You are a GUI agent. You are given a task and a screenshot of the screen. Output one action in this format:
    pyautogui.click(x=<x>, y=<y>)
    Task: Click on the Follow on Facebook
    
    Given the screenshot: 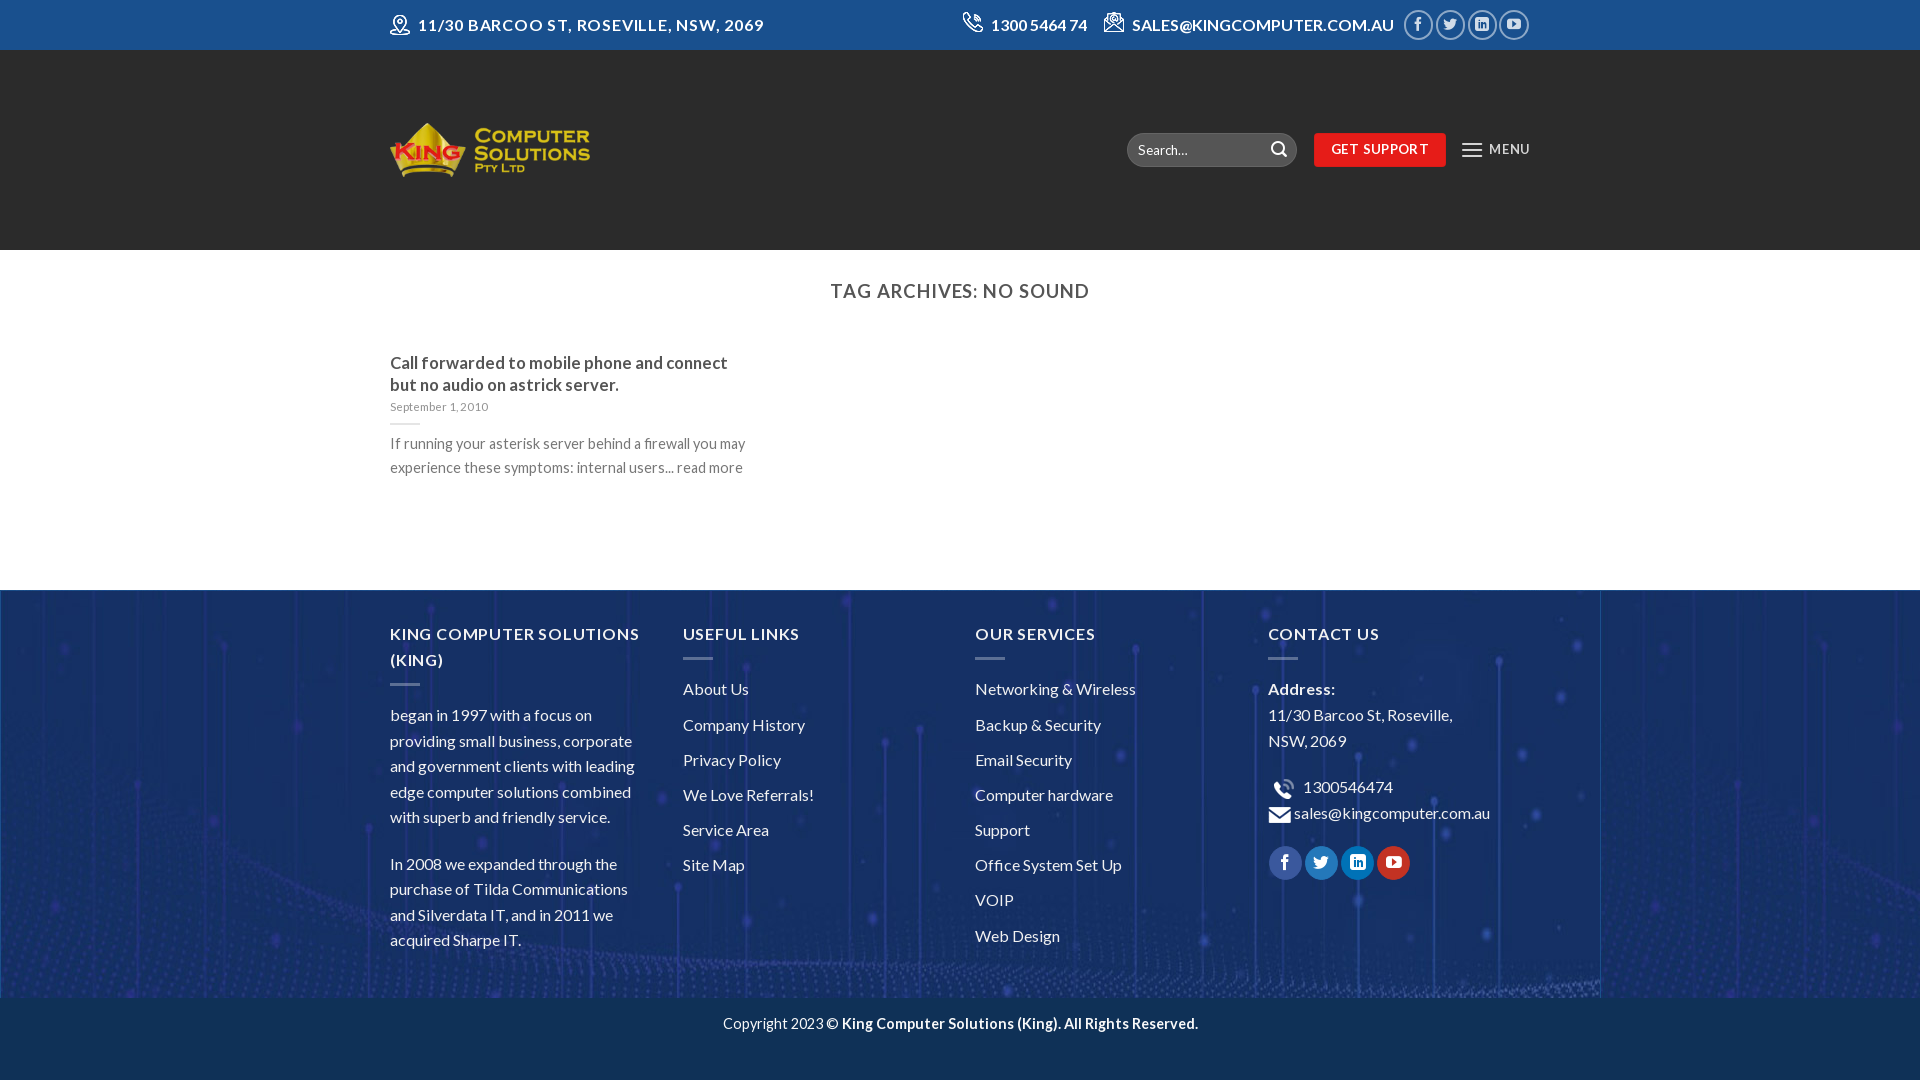 What is the action you would take?
    pyautogui.click(x=1418, y=24)
    